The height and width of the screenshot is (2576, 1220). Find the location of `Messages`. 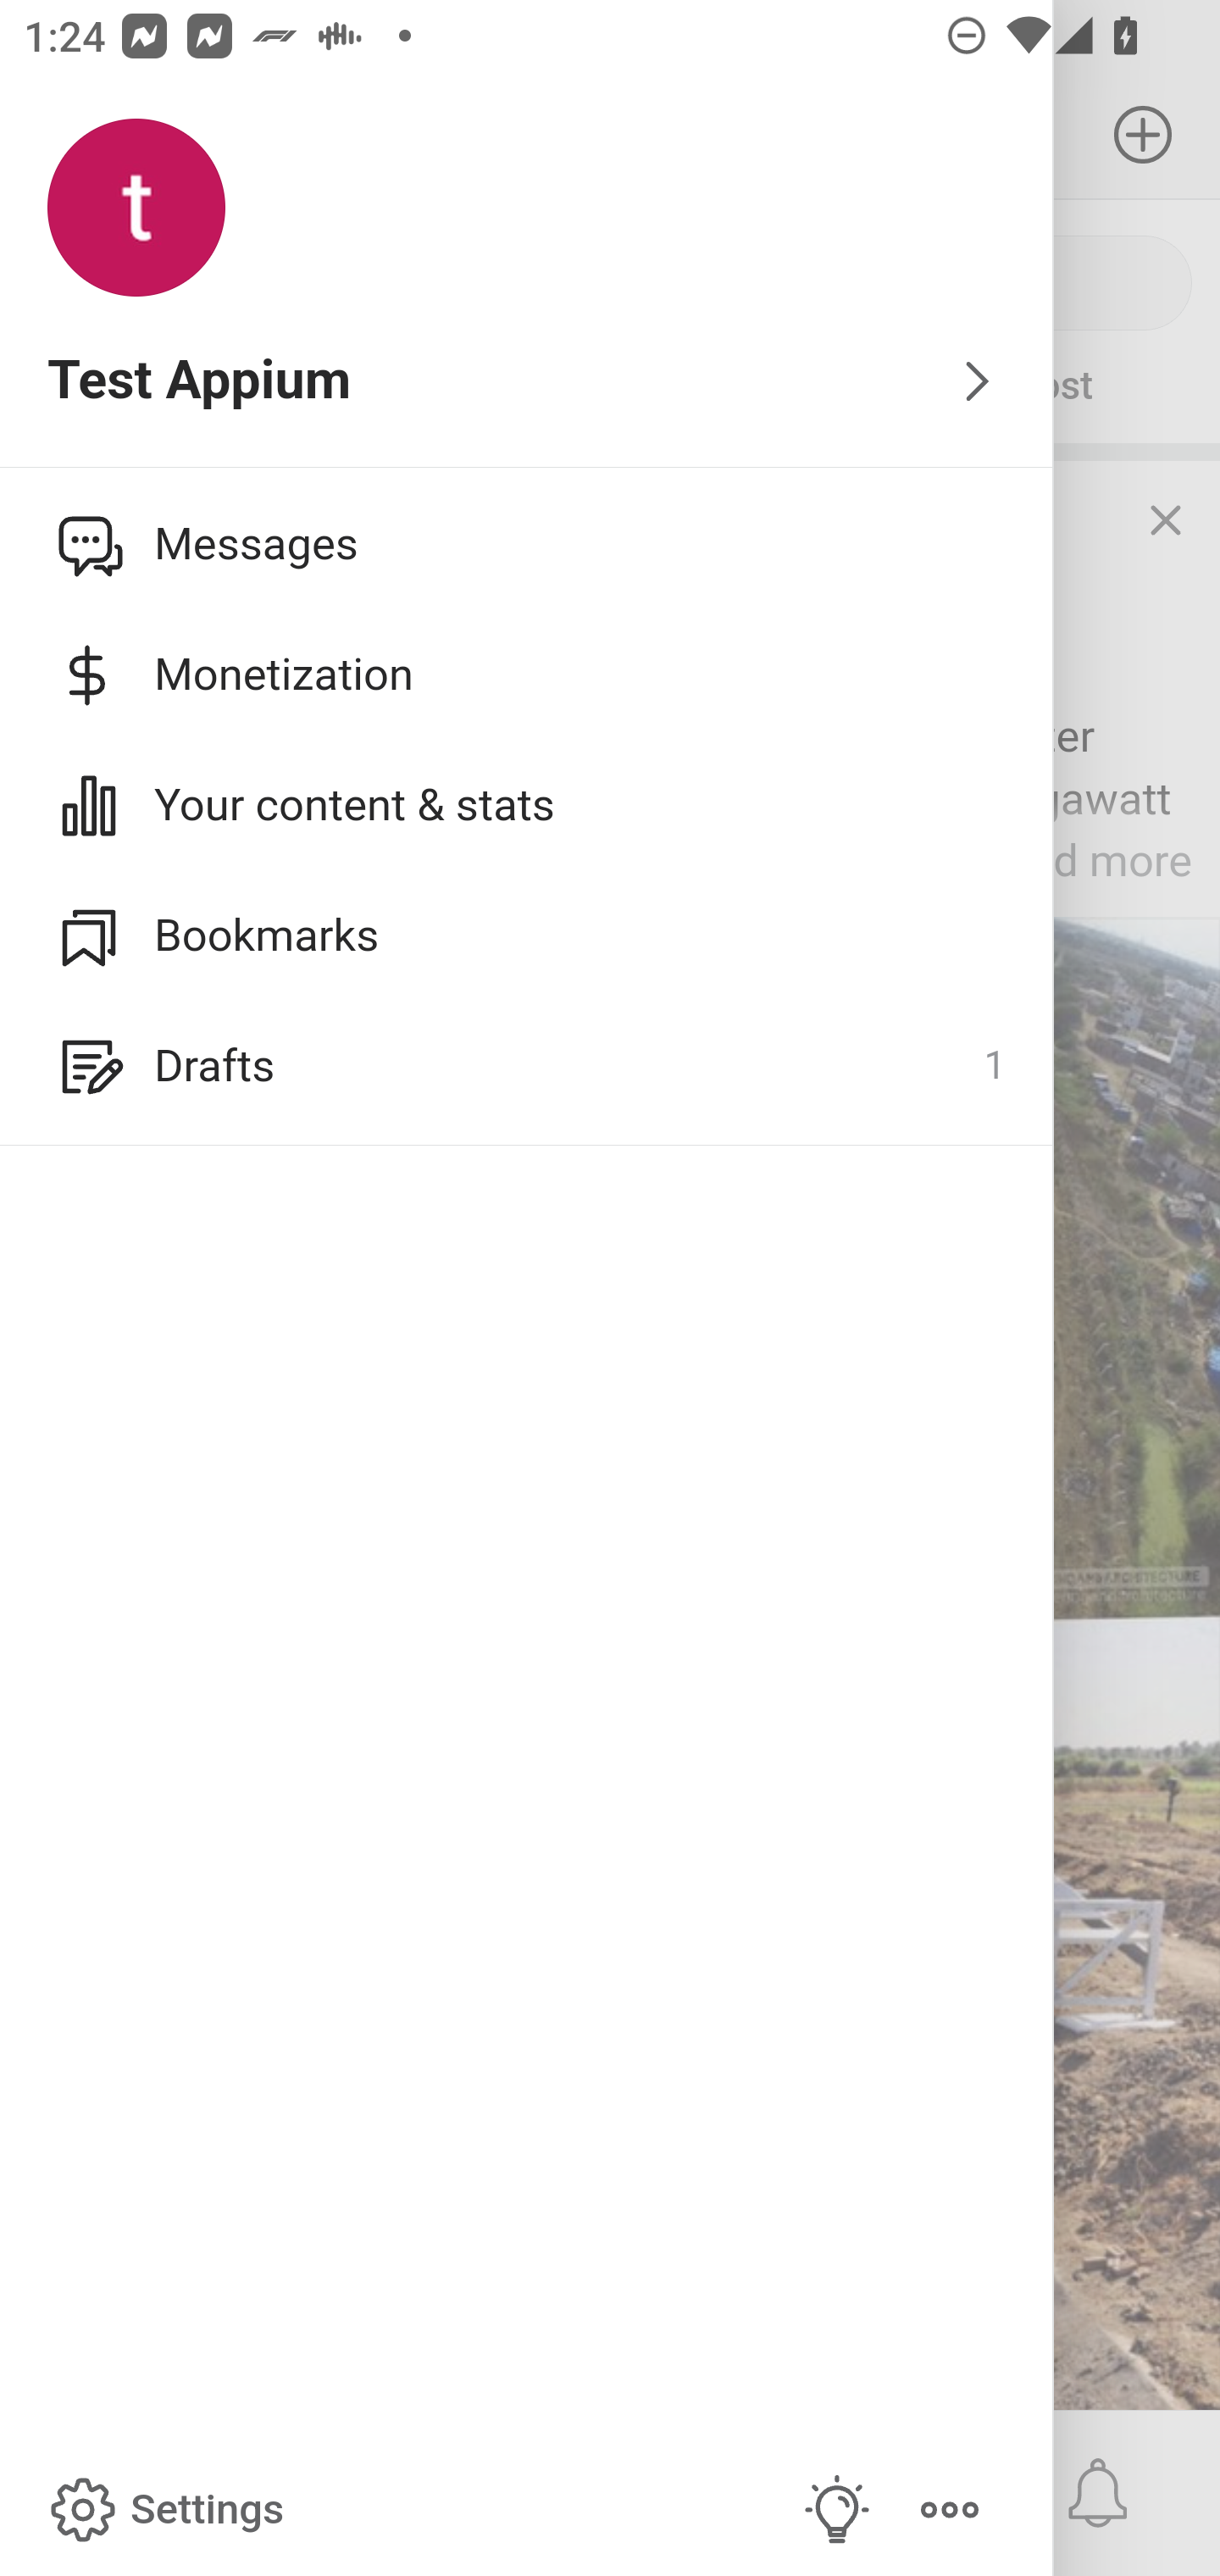

Messages is located at coordinates (527, 543).